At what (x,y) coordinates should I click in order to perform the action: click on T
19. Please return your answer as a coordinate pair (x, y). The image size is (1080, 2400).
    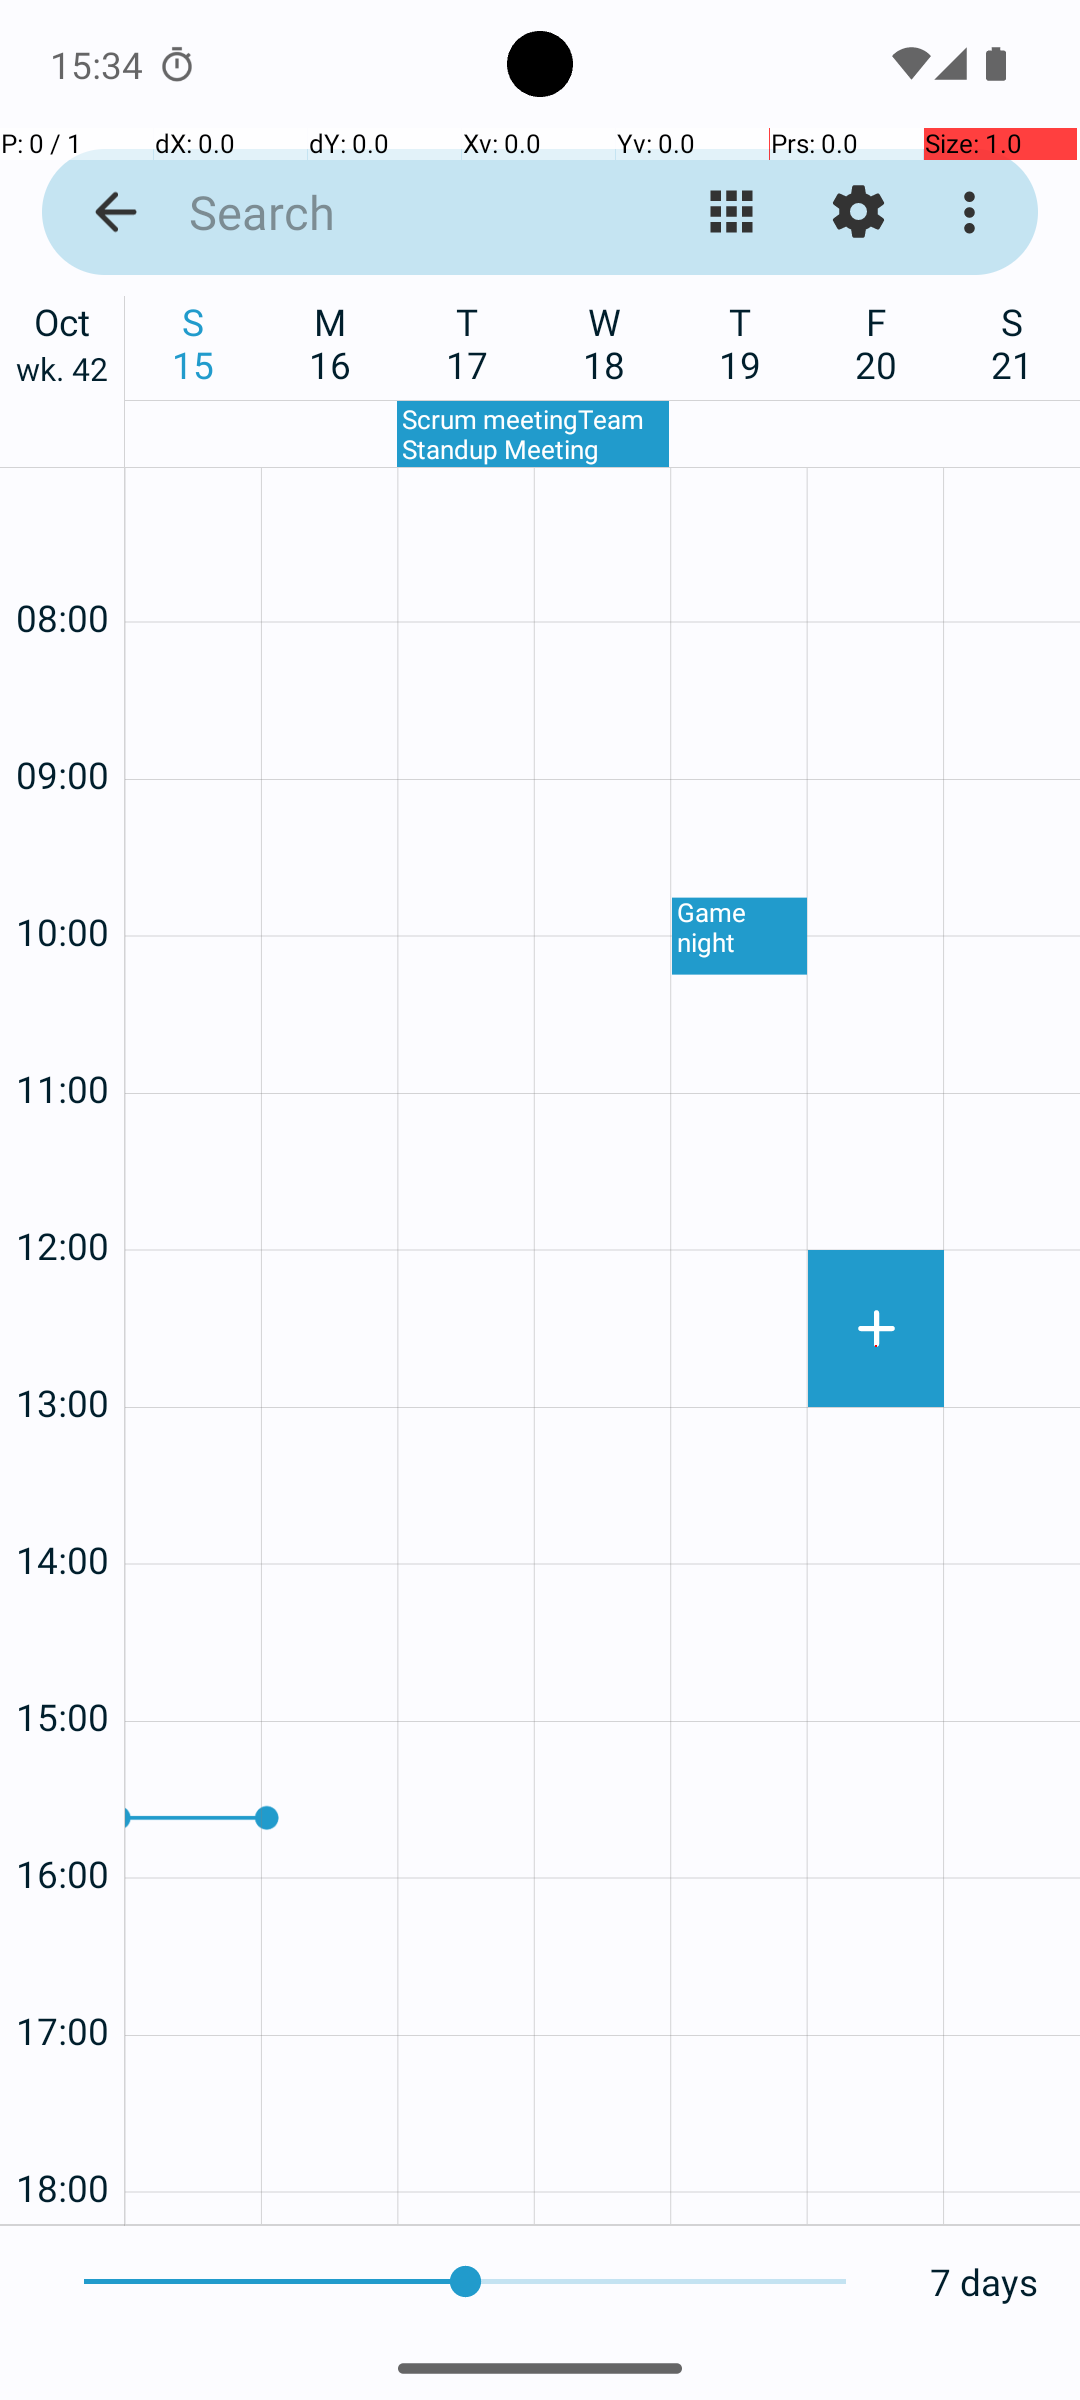
    Looking at the image, I should click on (740, 343).